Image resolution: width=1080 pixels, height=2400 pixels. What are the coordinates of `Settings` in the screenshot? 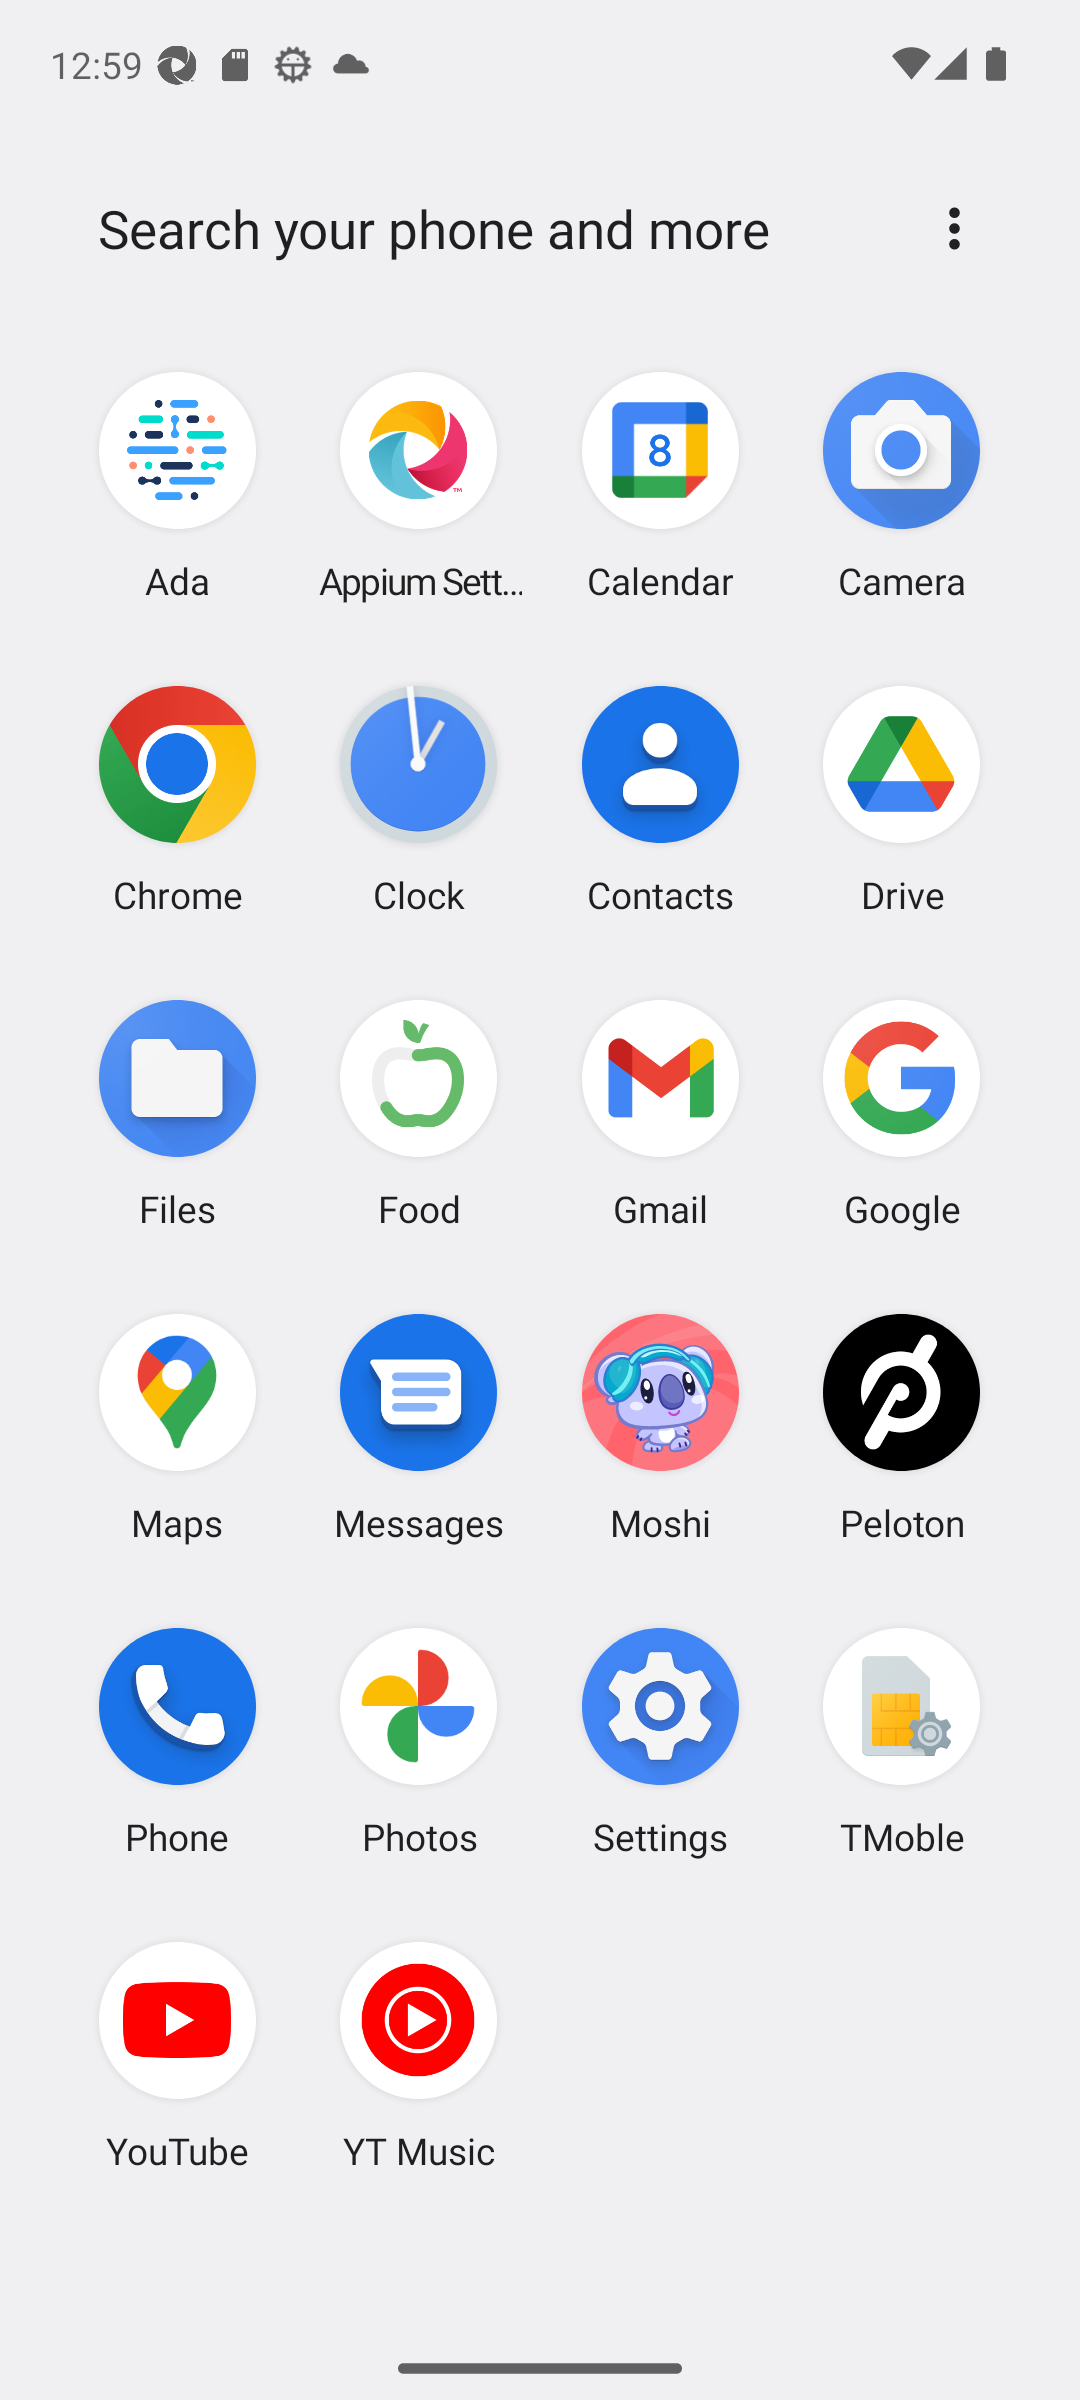 It's located at (660, 1741).